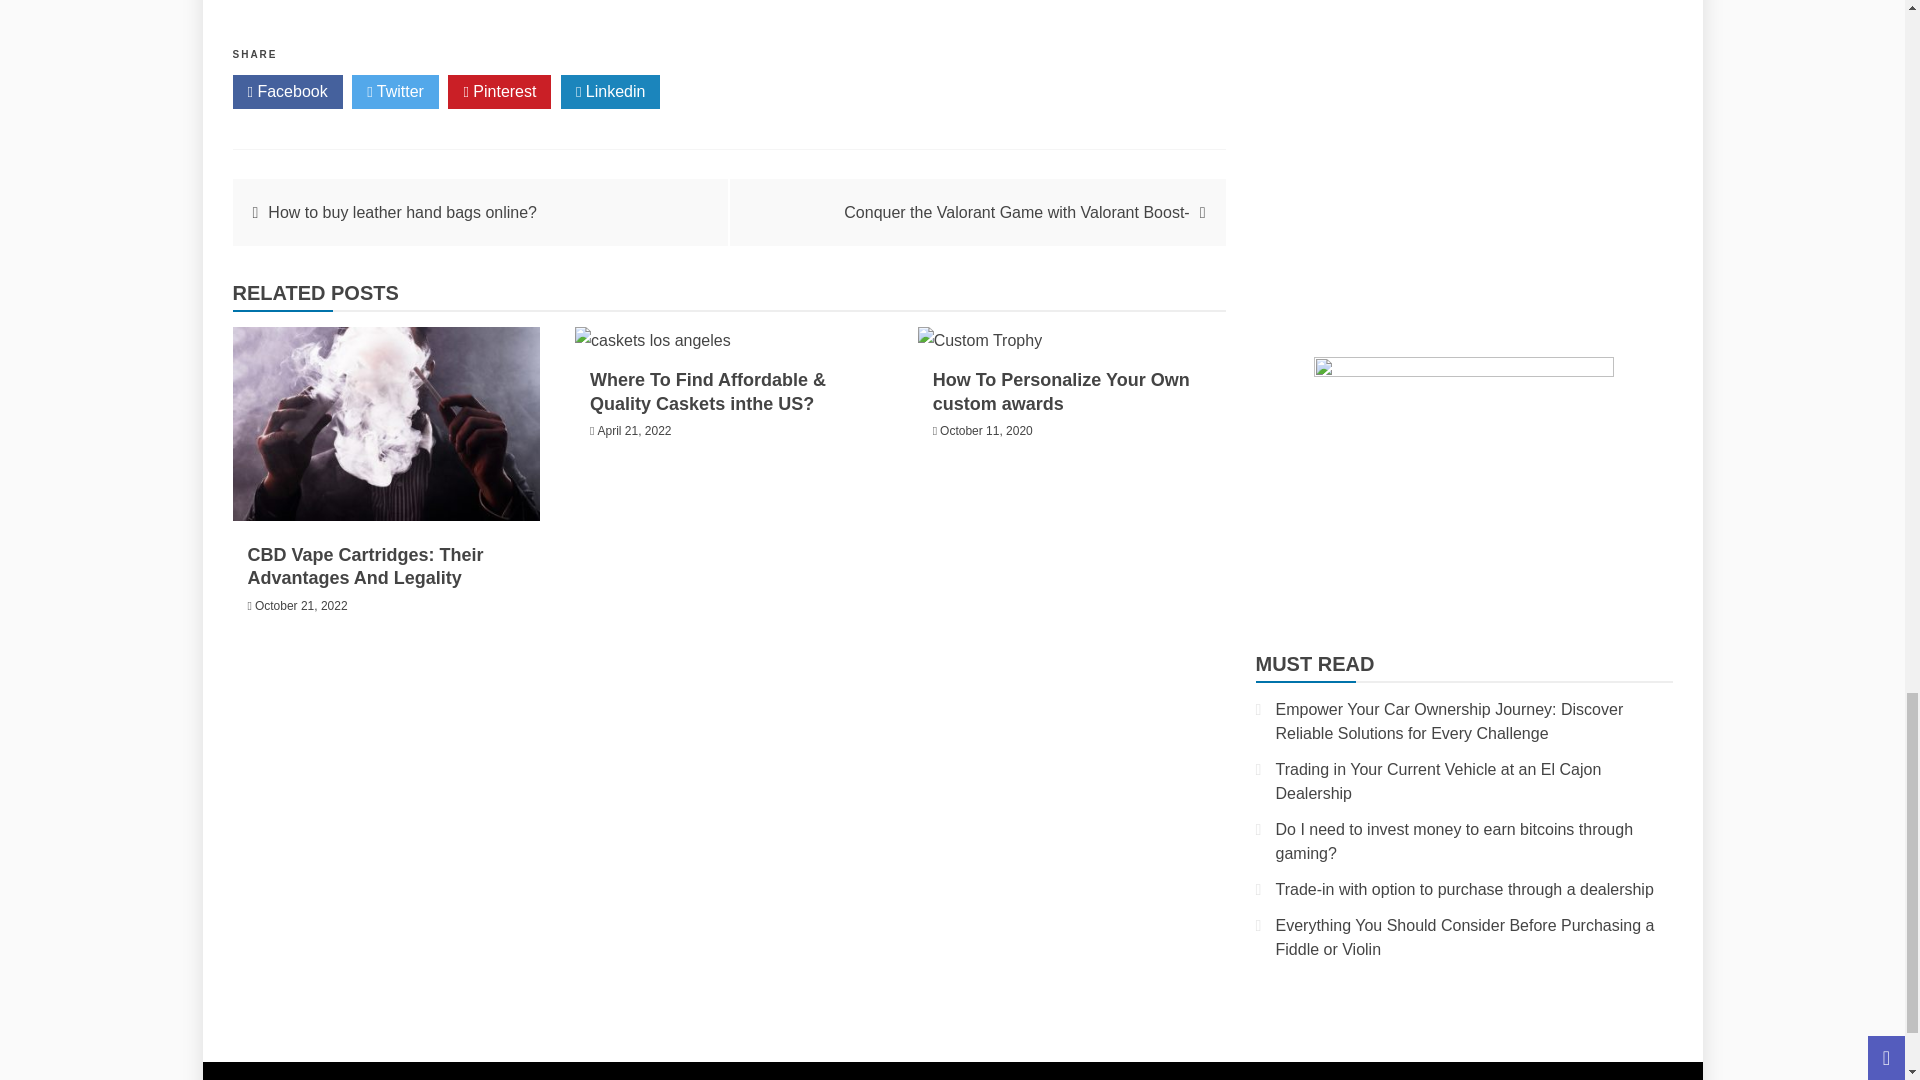 This screenshot has width=1920, height=1080. Describe the element at coordinates (402, 212) in the screenshot. I see `How to buy leather hand bags online?` at that location.